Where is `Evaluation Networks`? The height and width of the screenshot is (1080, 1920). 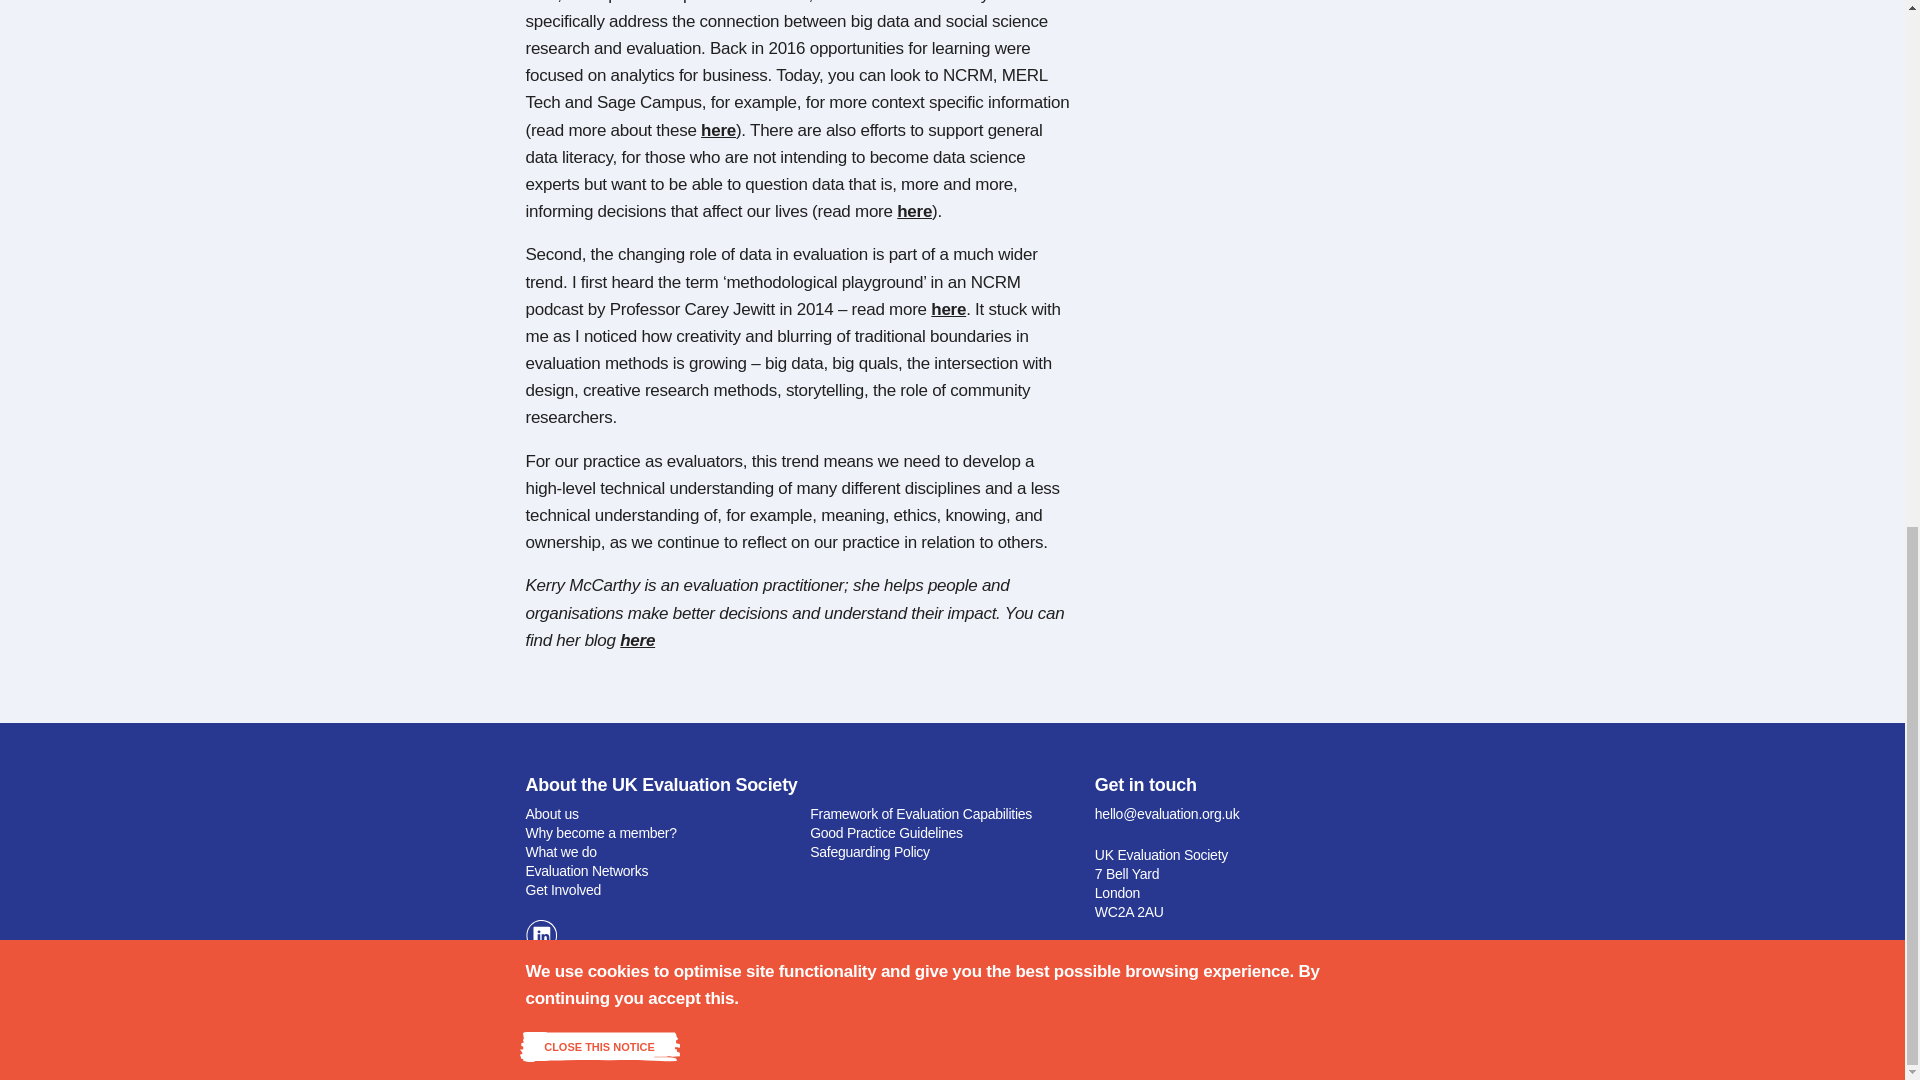 Evaluation Networks is located at coordinates (587, 870).